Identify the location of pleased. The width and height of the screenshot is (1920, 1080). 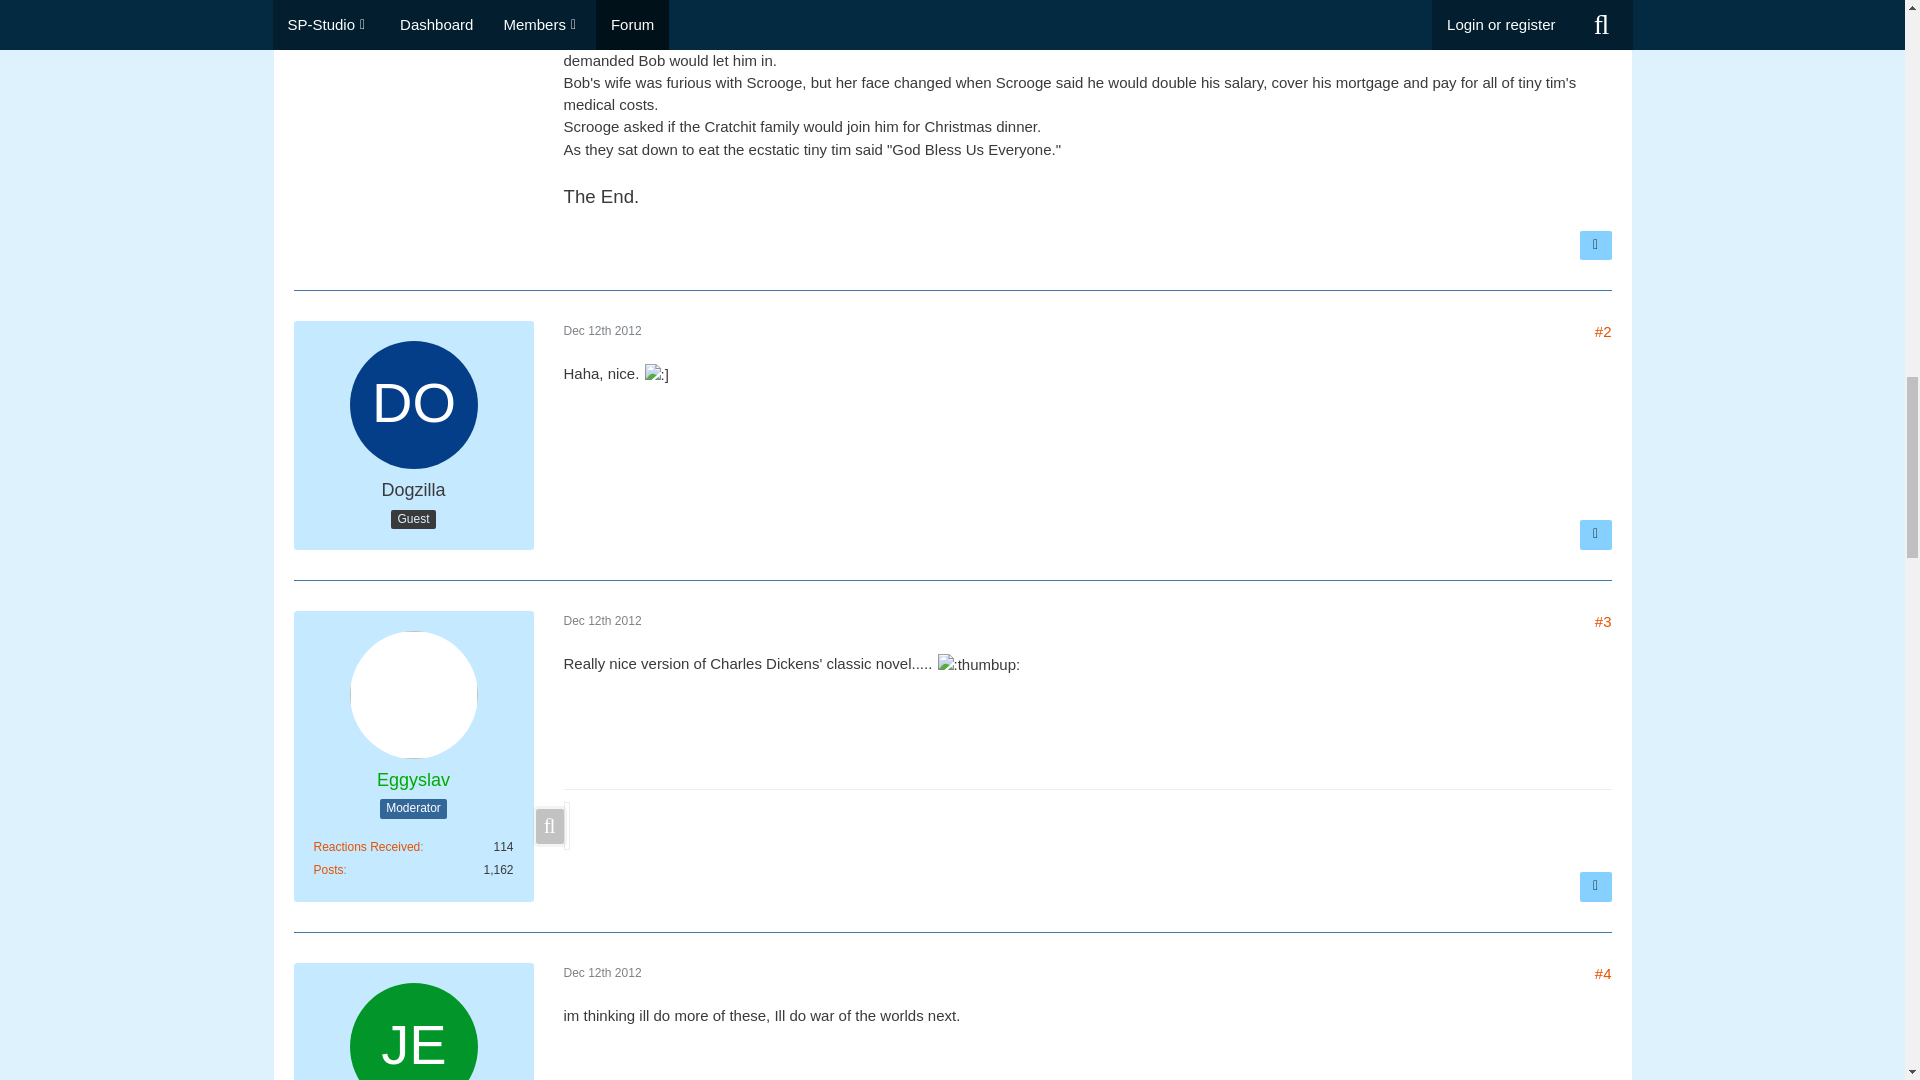
(656, 374).